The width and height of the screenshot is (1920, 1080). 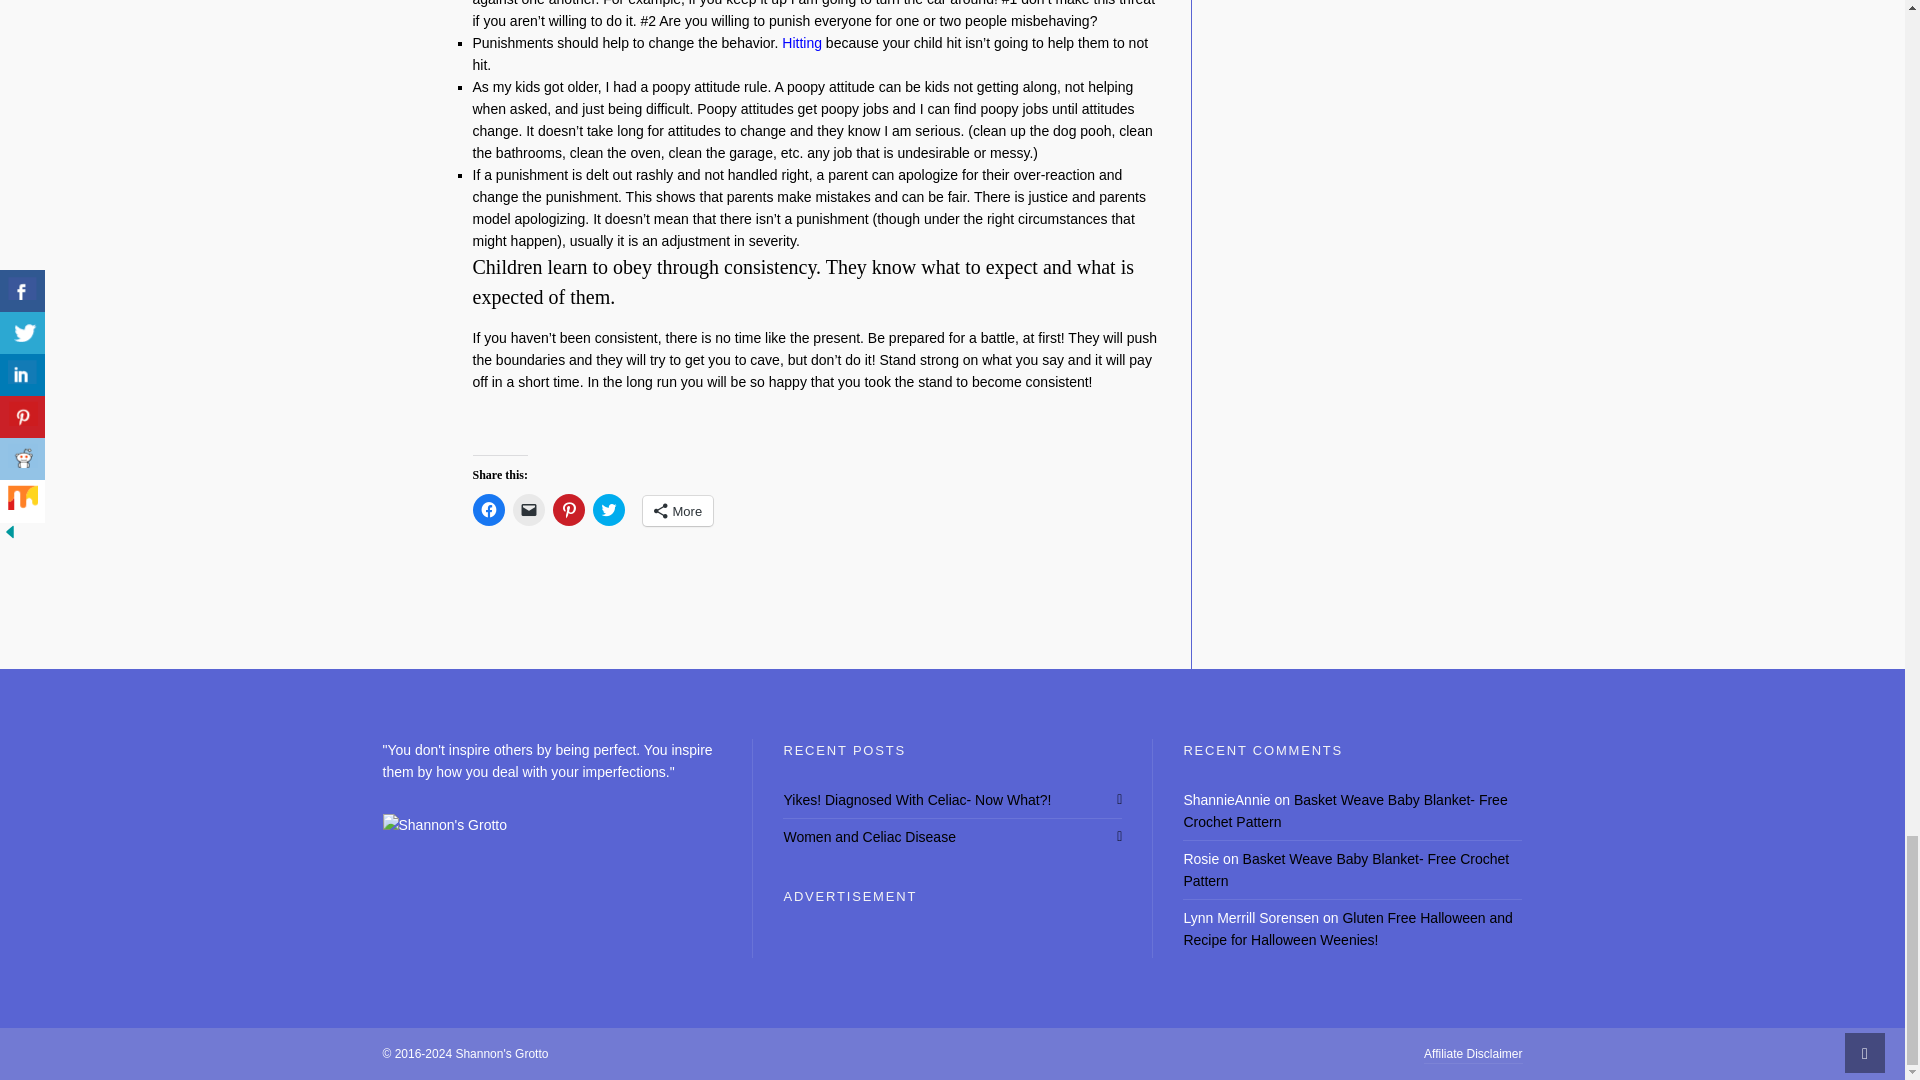 What do you see at coordinates (528, 509) in the screenshot?
I see `Click to email a link to a friend` at bounding box center [528, 509].